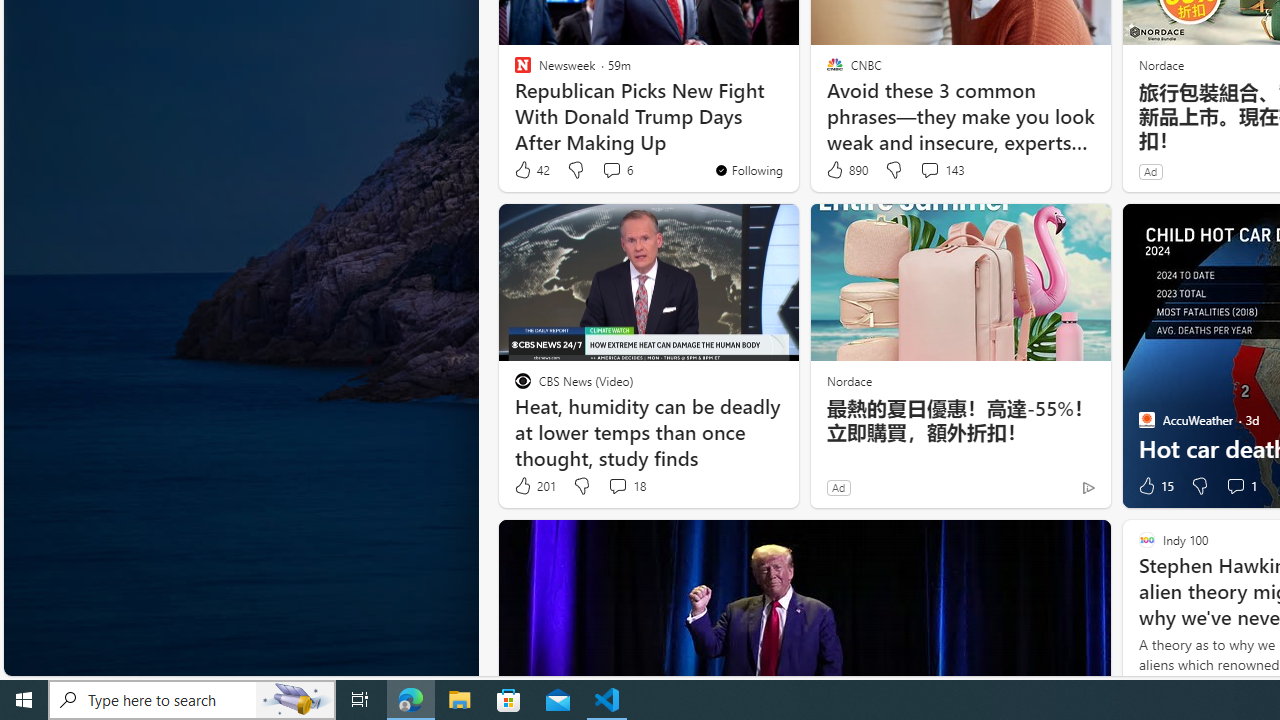 The width and height of the screenshot is (1280, 720). Describe the element at coordinates (929, 170) in the screenshot. I see `View comments 143 Comment` at that location.